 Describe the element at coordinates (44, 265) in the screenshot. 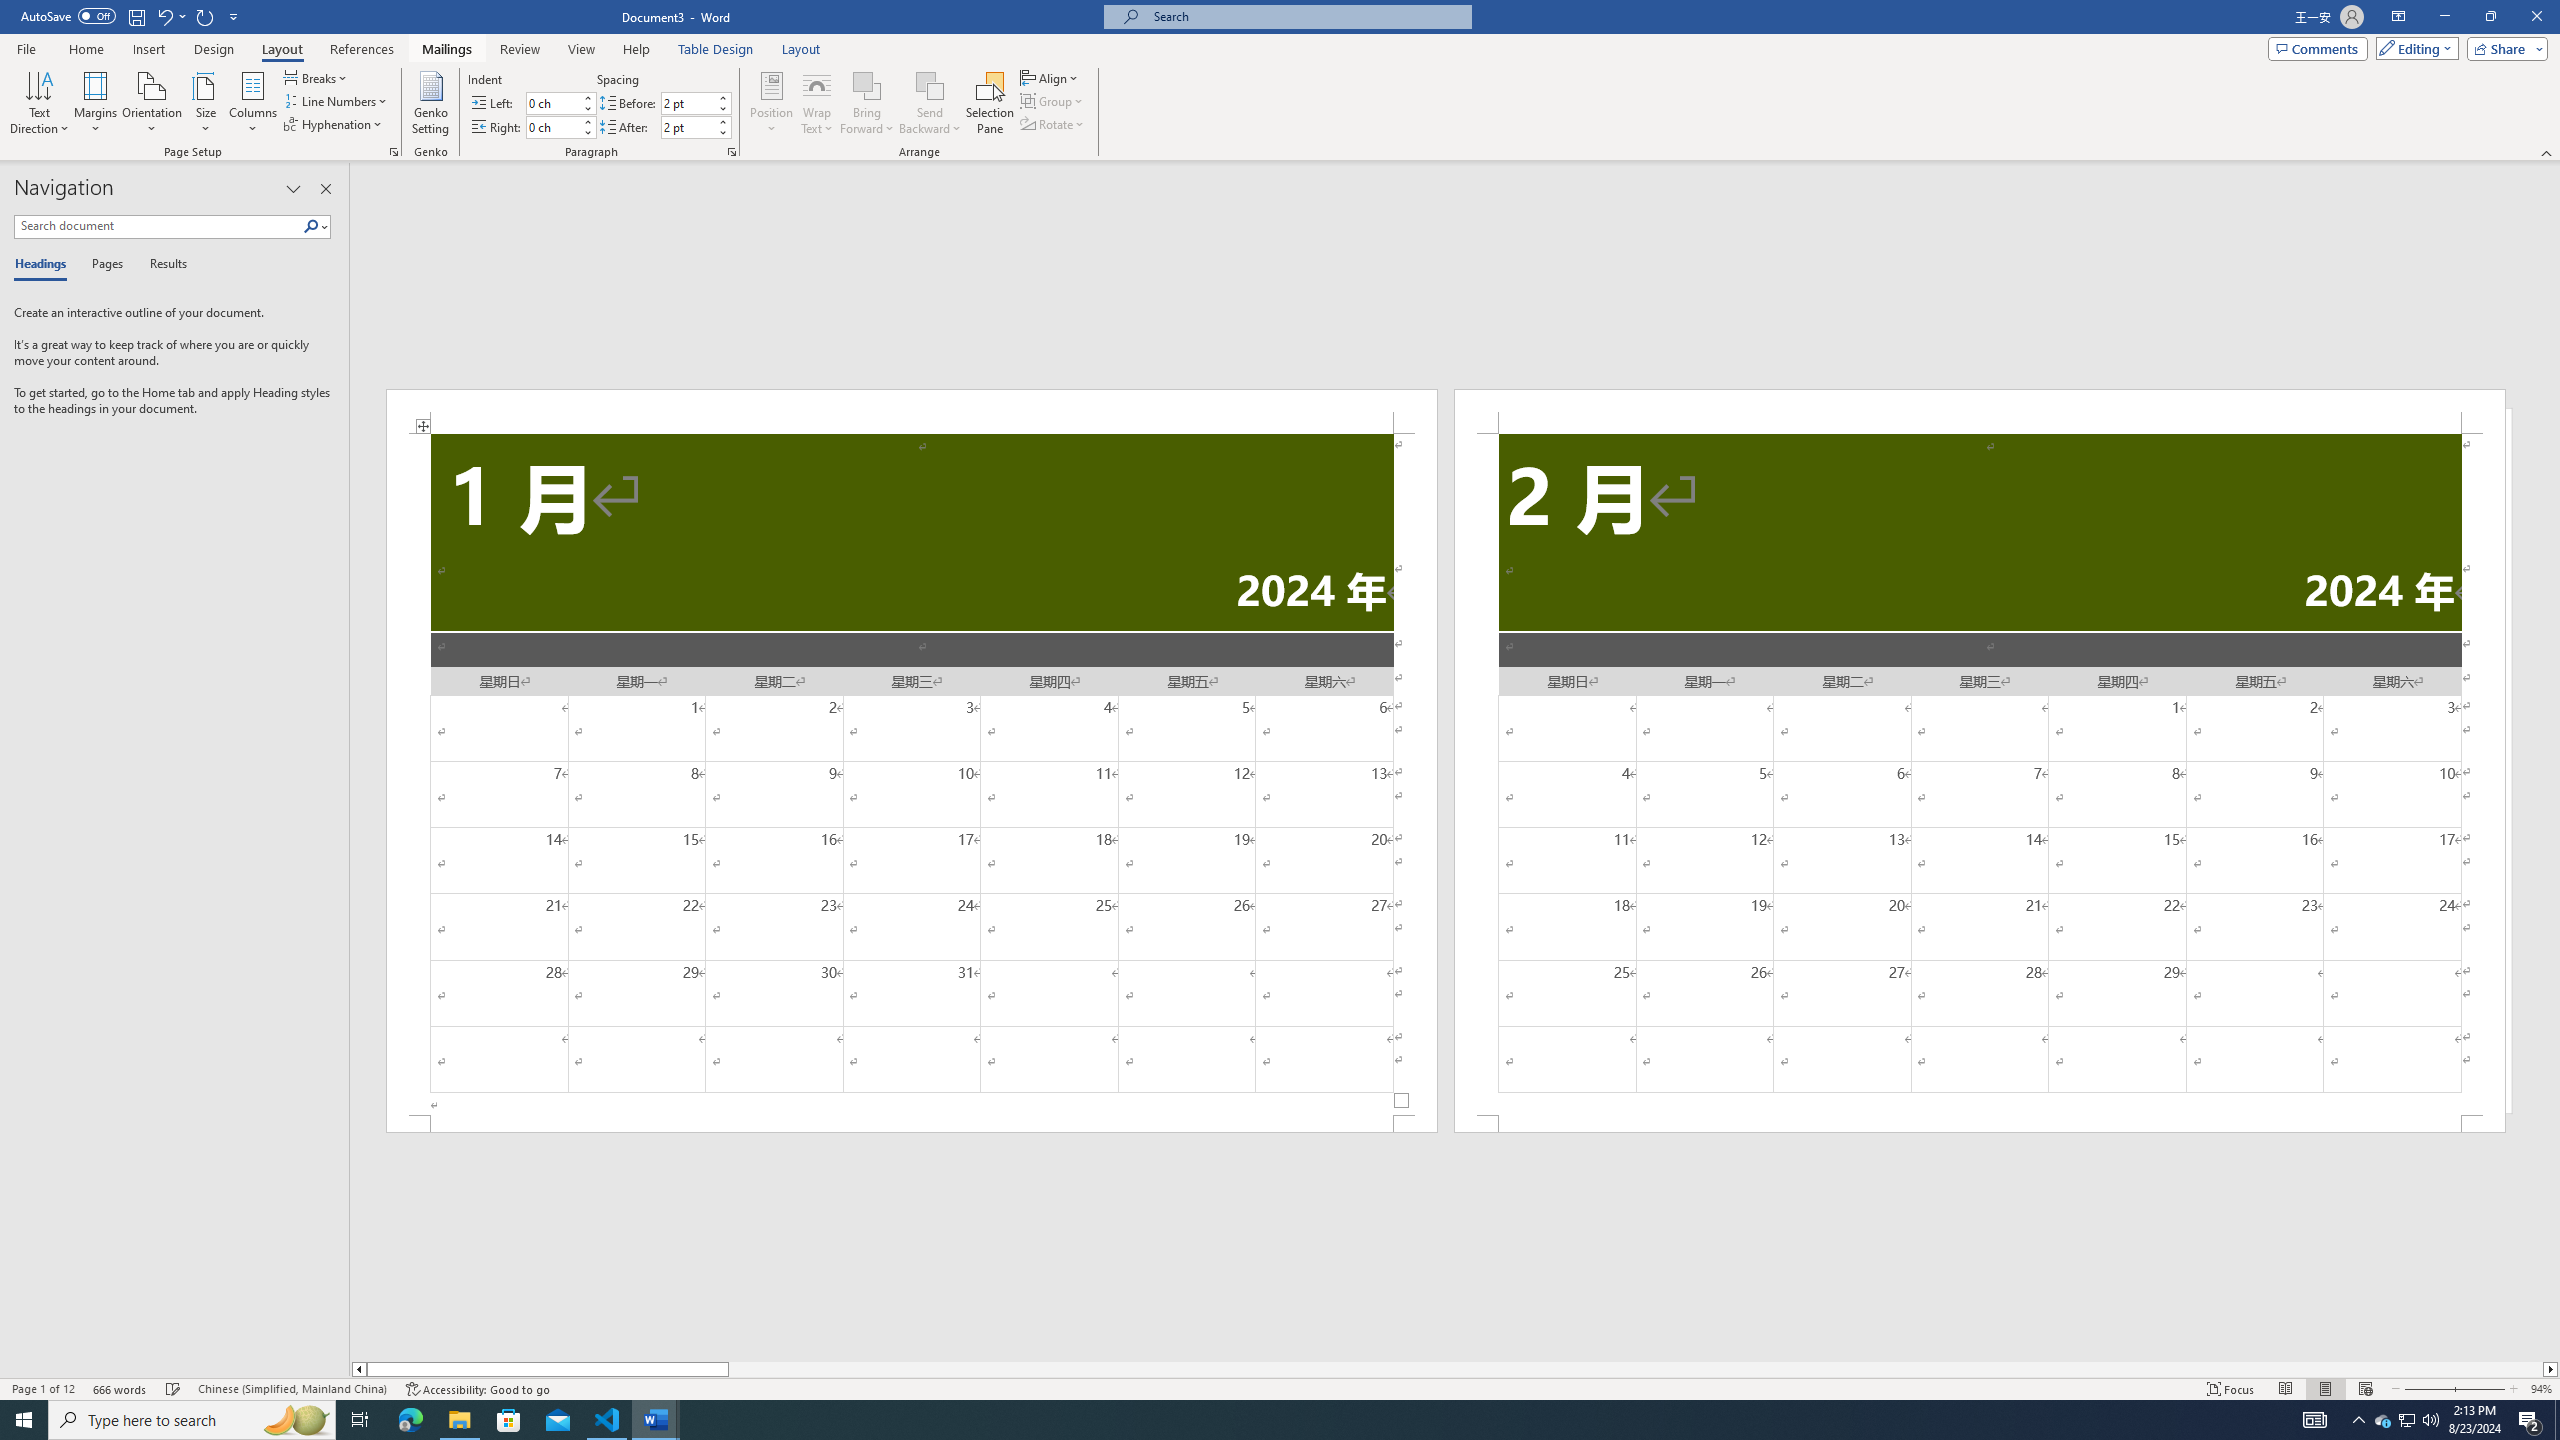

I see `Headings` at that location.